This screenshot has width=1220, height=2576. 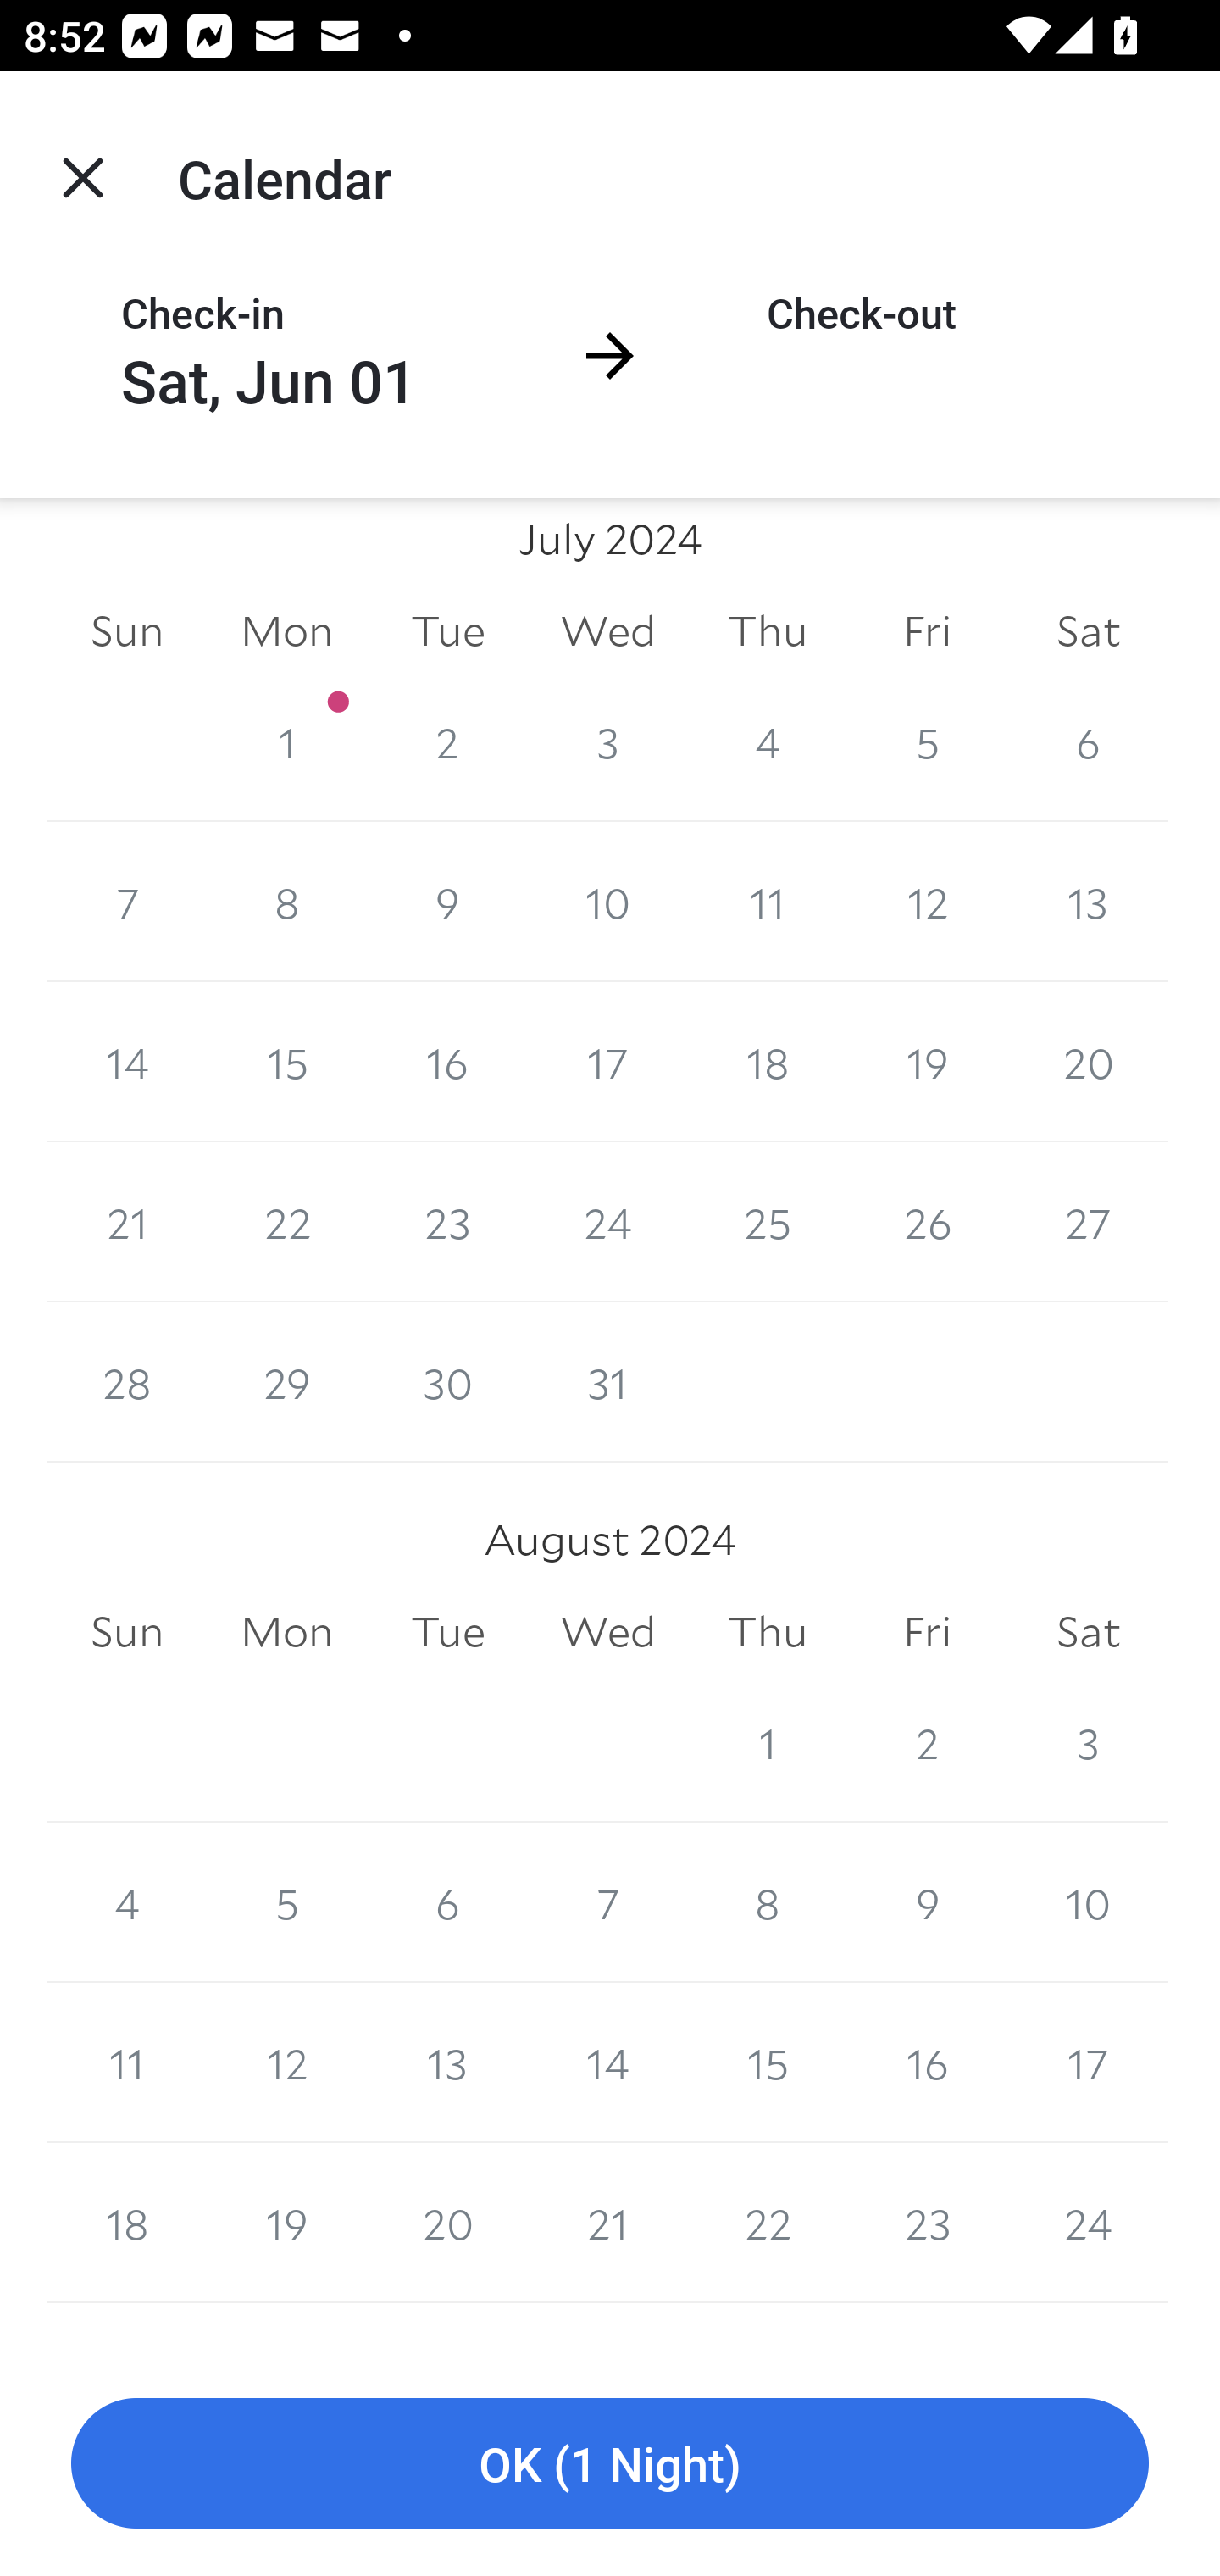 What do you see at coordinates (768, 1742) in the screenshot?
I see `1 1 August 2024` at bounding box center [768, 1742].